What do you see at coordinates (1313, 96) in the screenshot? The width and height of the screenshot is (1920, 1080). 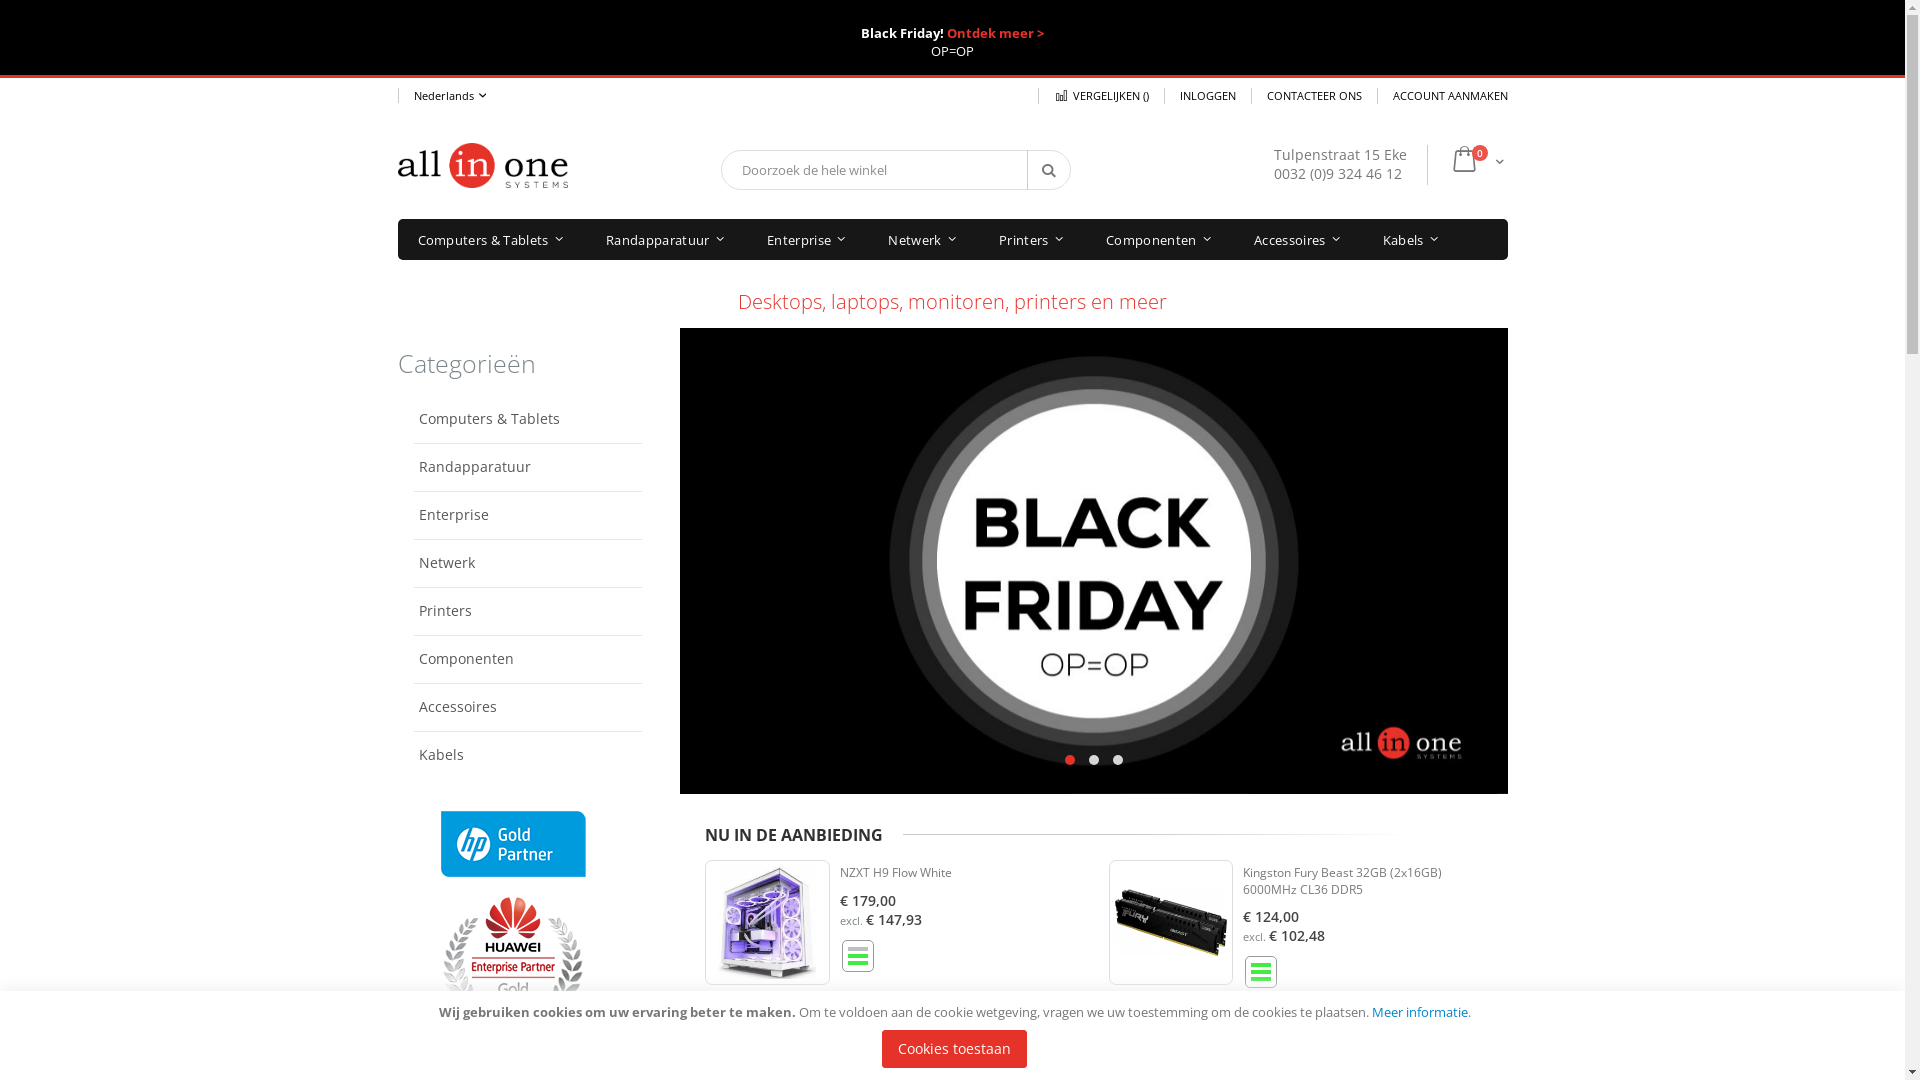 I see `CONTACTEER ONS` at bounding box center [1313, 96].